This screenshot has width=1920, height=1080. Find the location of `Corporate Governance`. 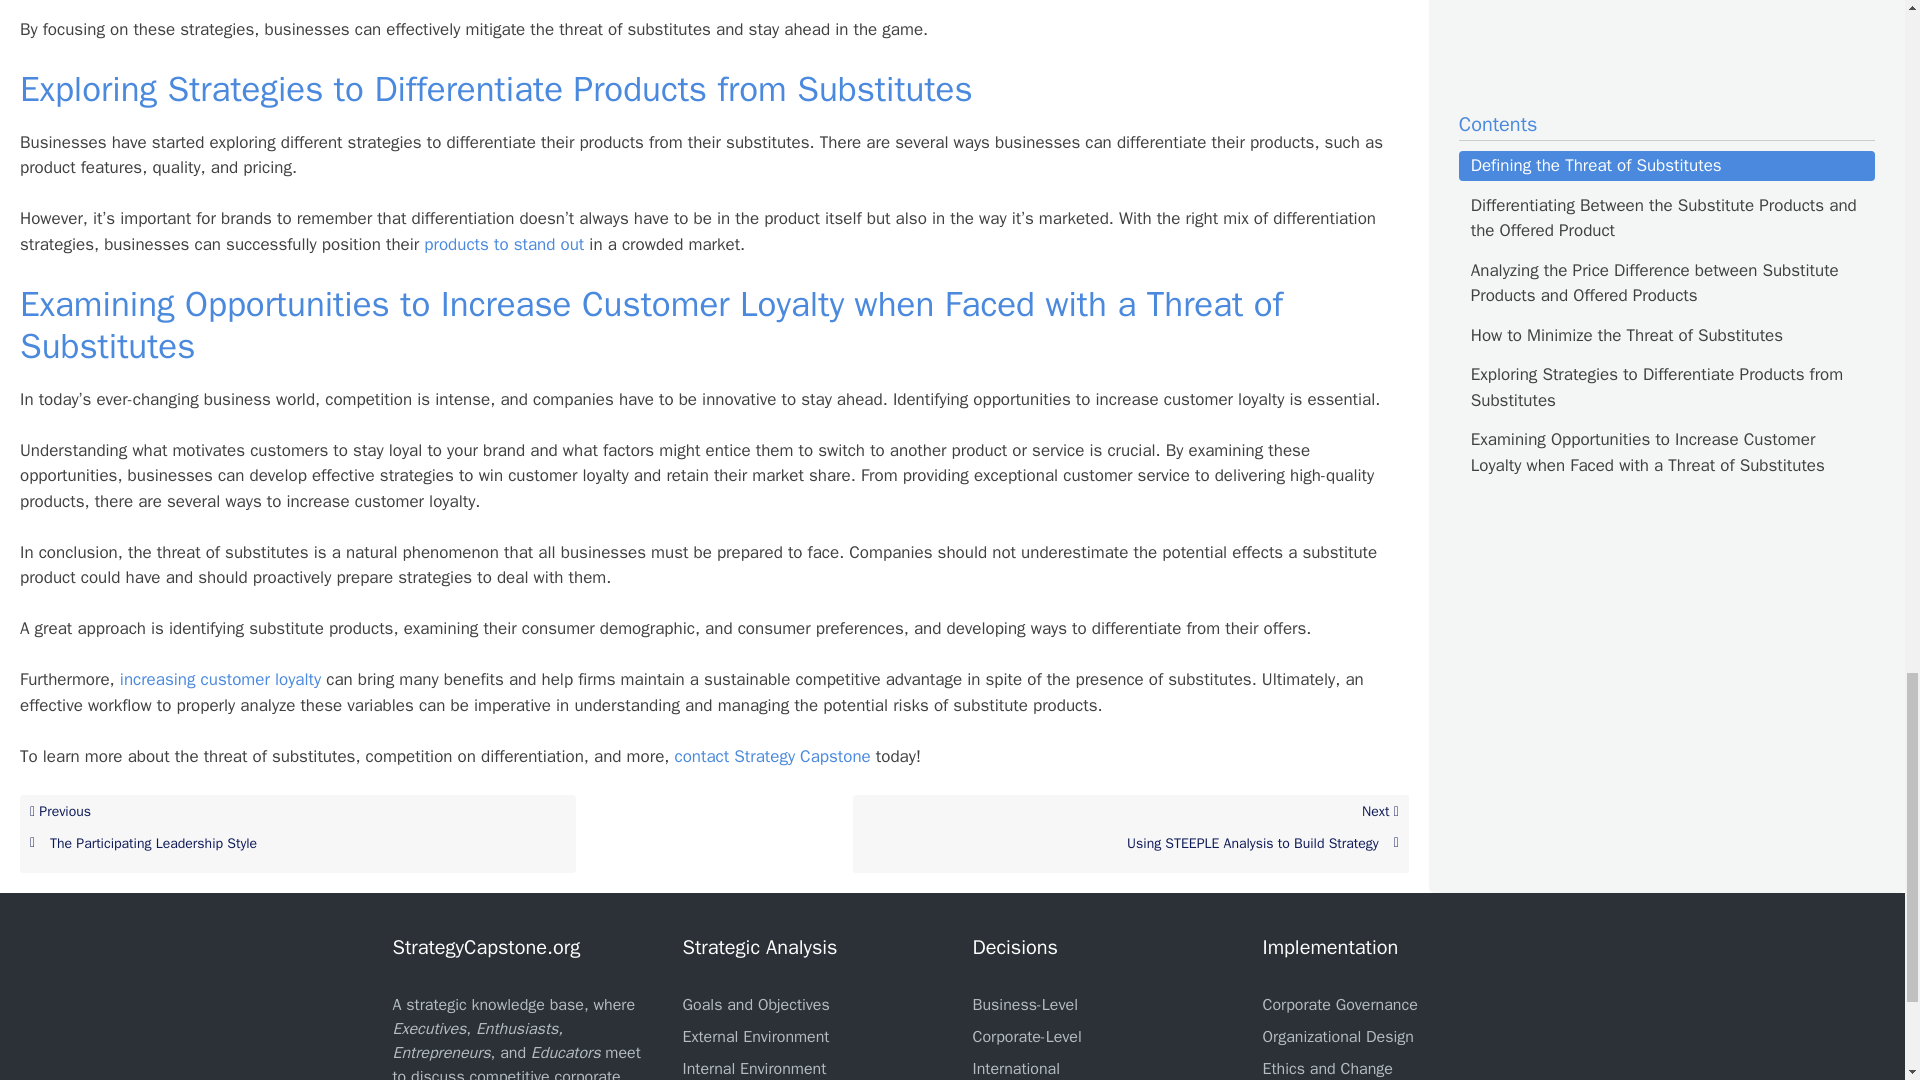

Corporate Governance is located at coordinates (1015, 1068).